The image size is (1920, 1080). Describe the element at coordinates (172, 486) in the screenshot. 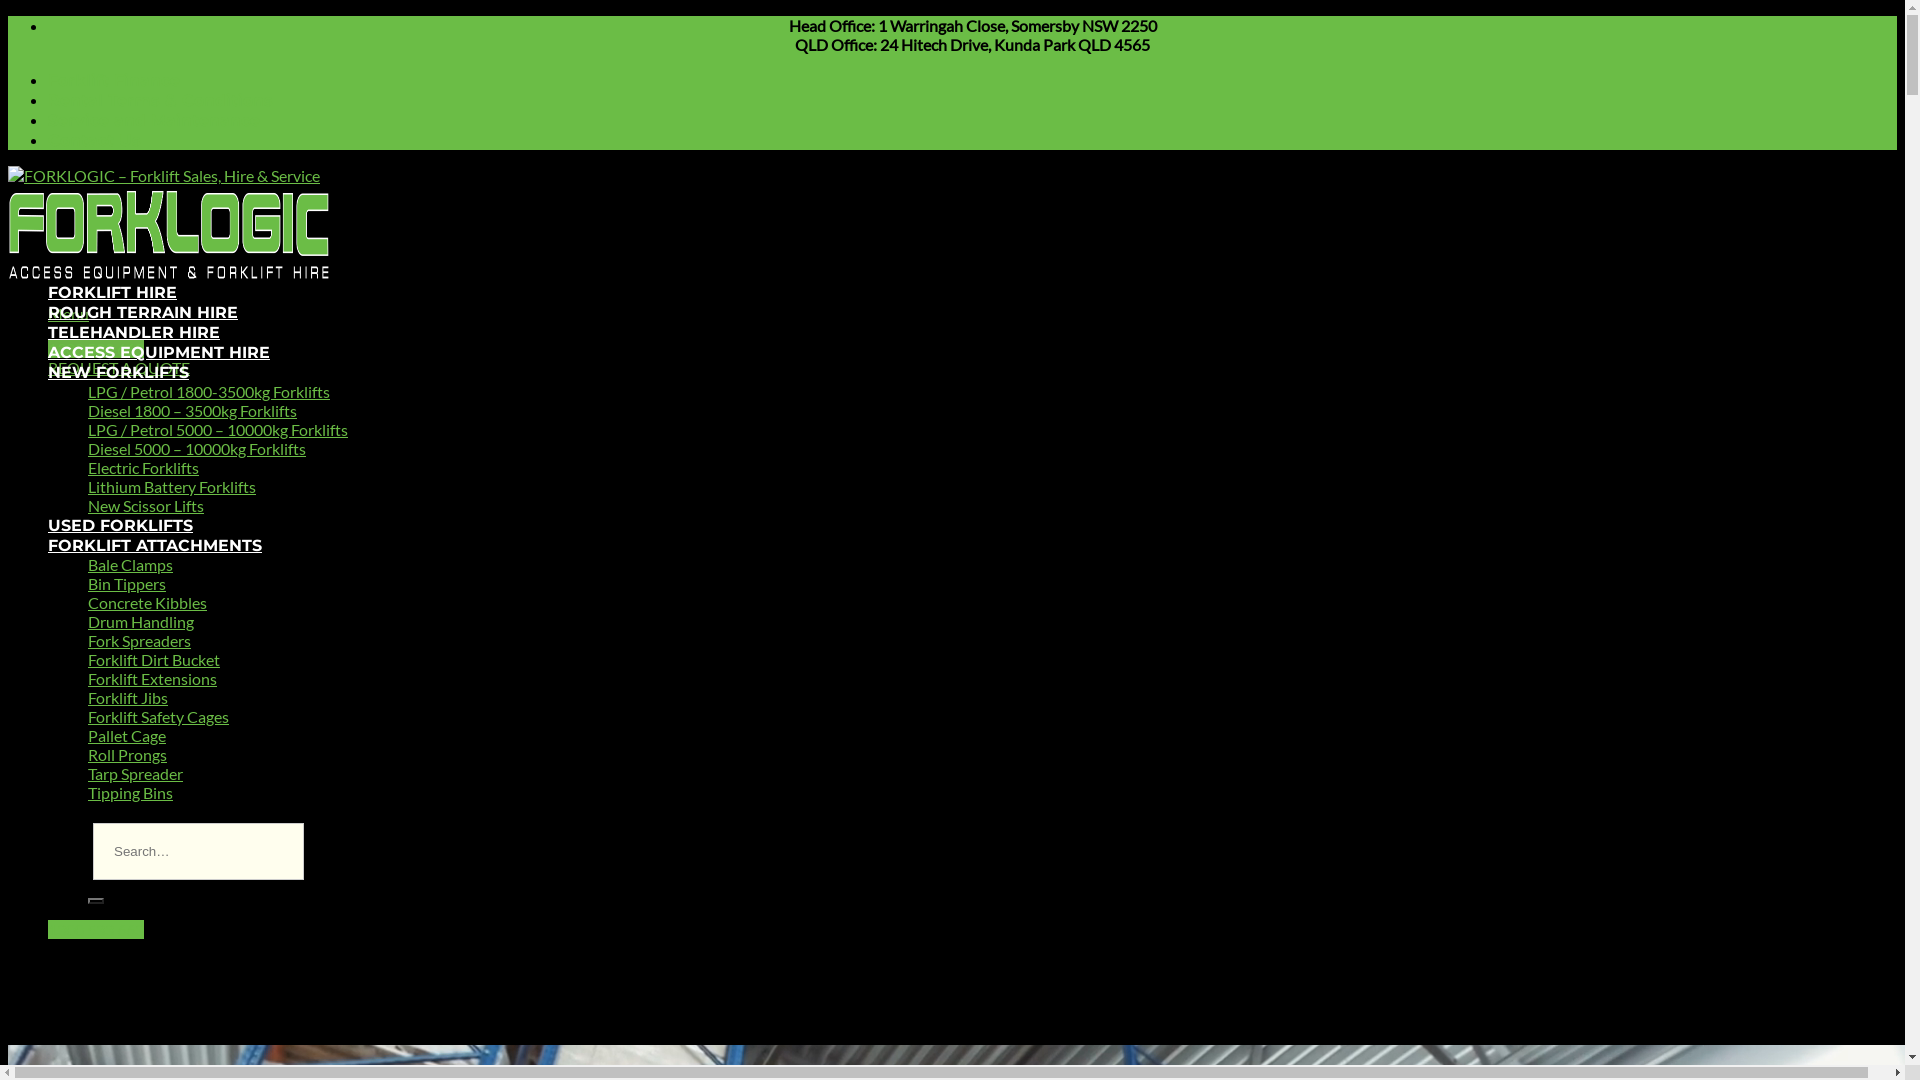

I see `Lithium Battery Forklifts` at that location.